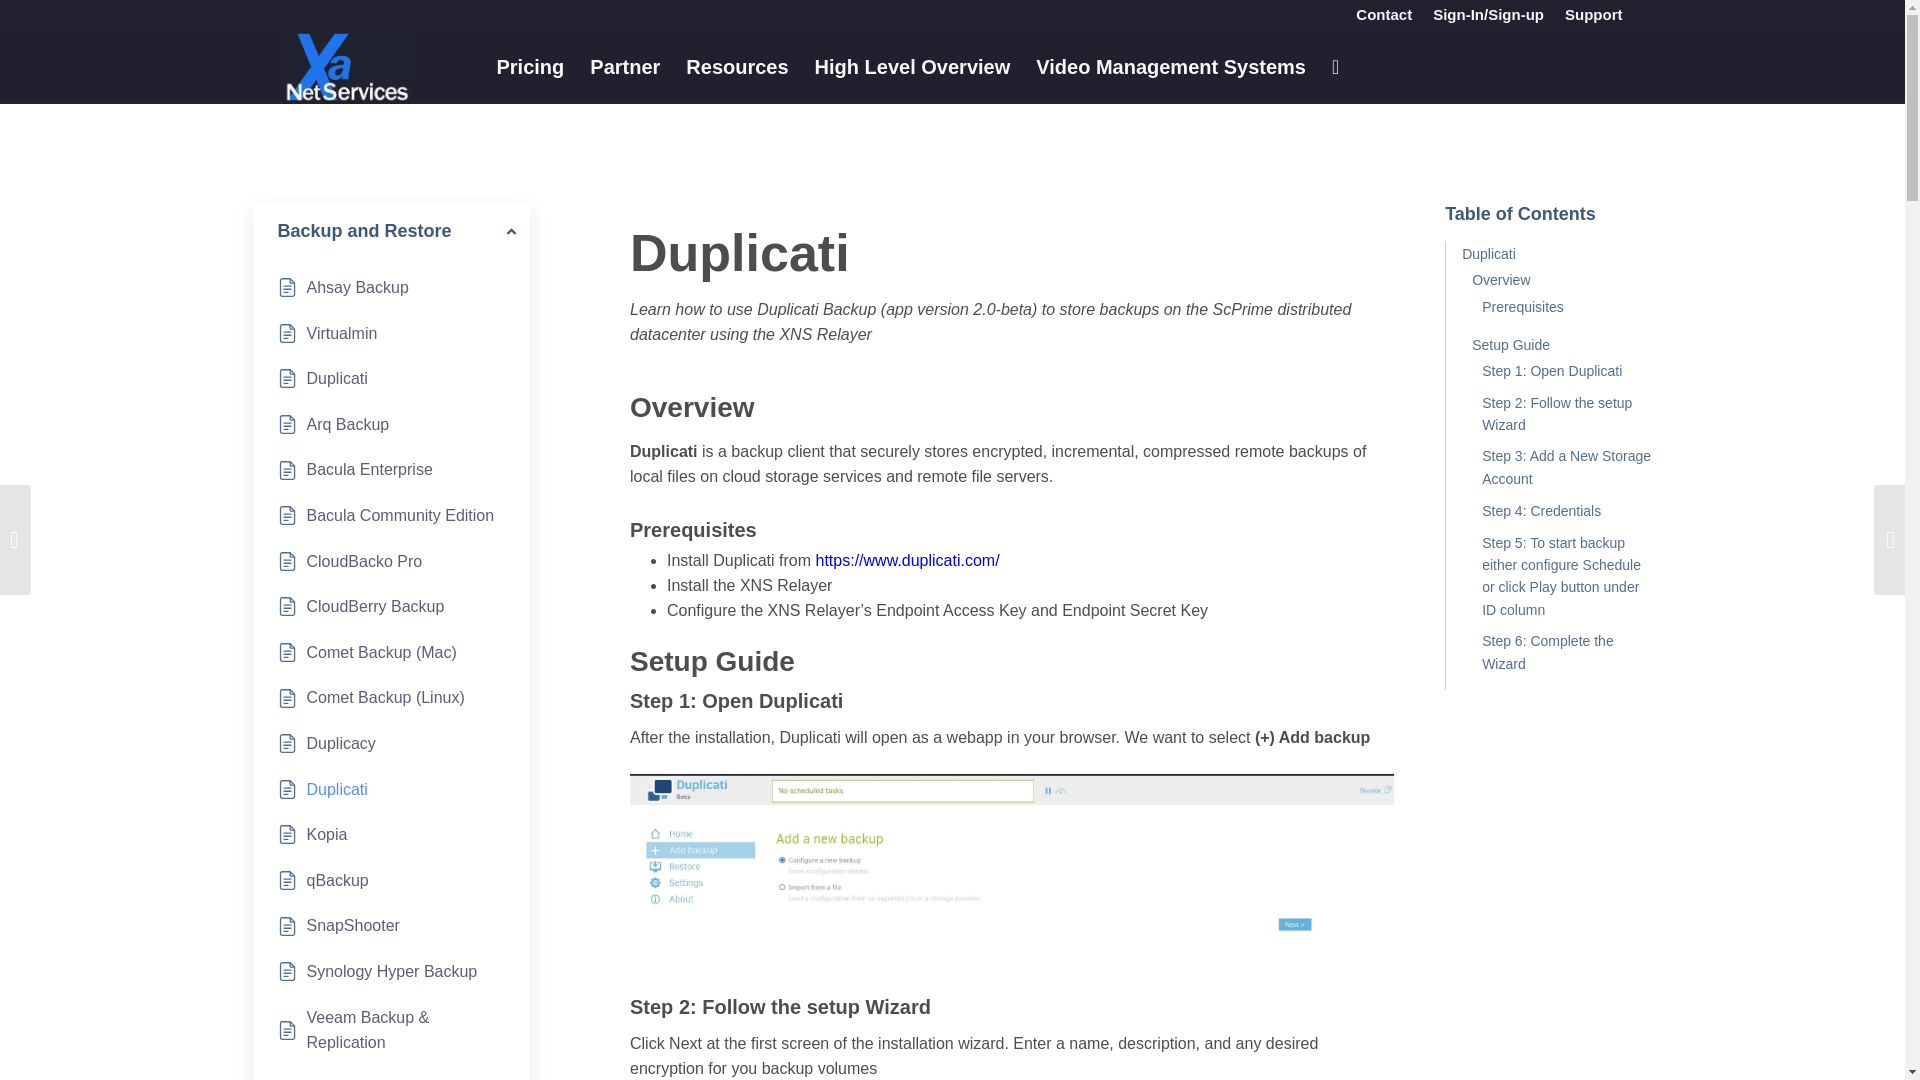 This screenshot has height=1080, width=1920. What do you see at coordinates (1383, 15) in the screenshot?
I see `Contact` at bounding box center [1383, 15].